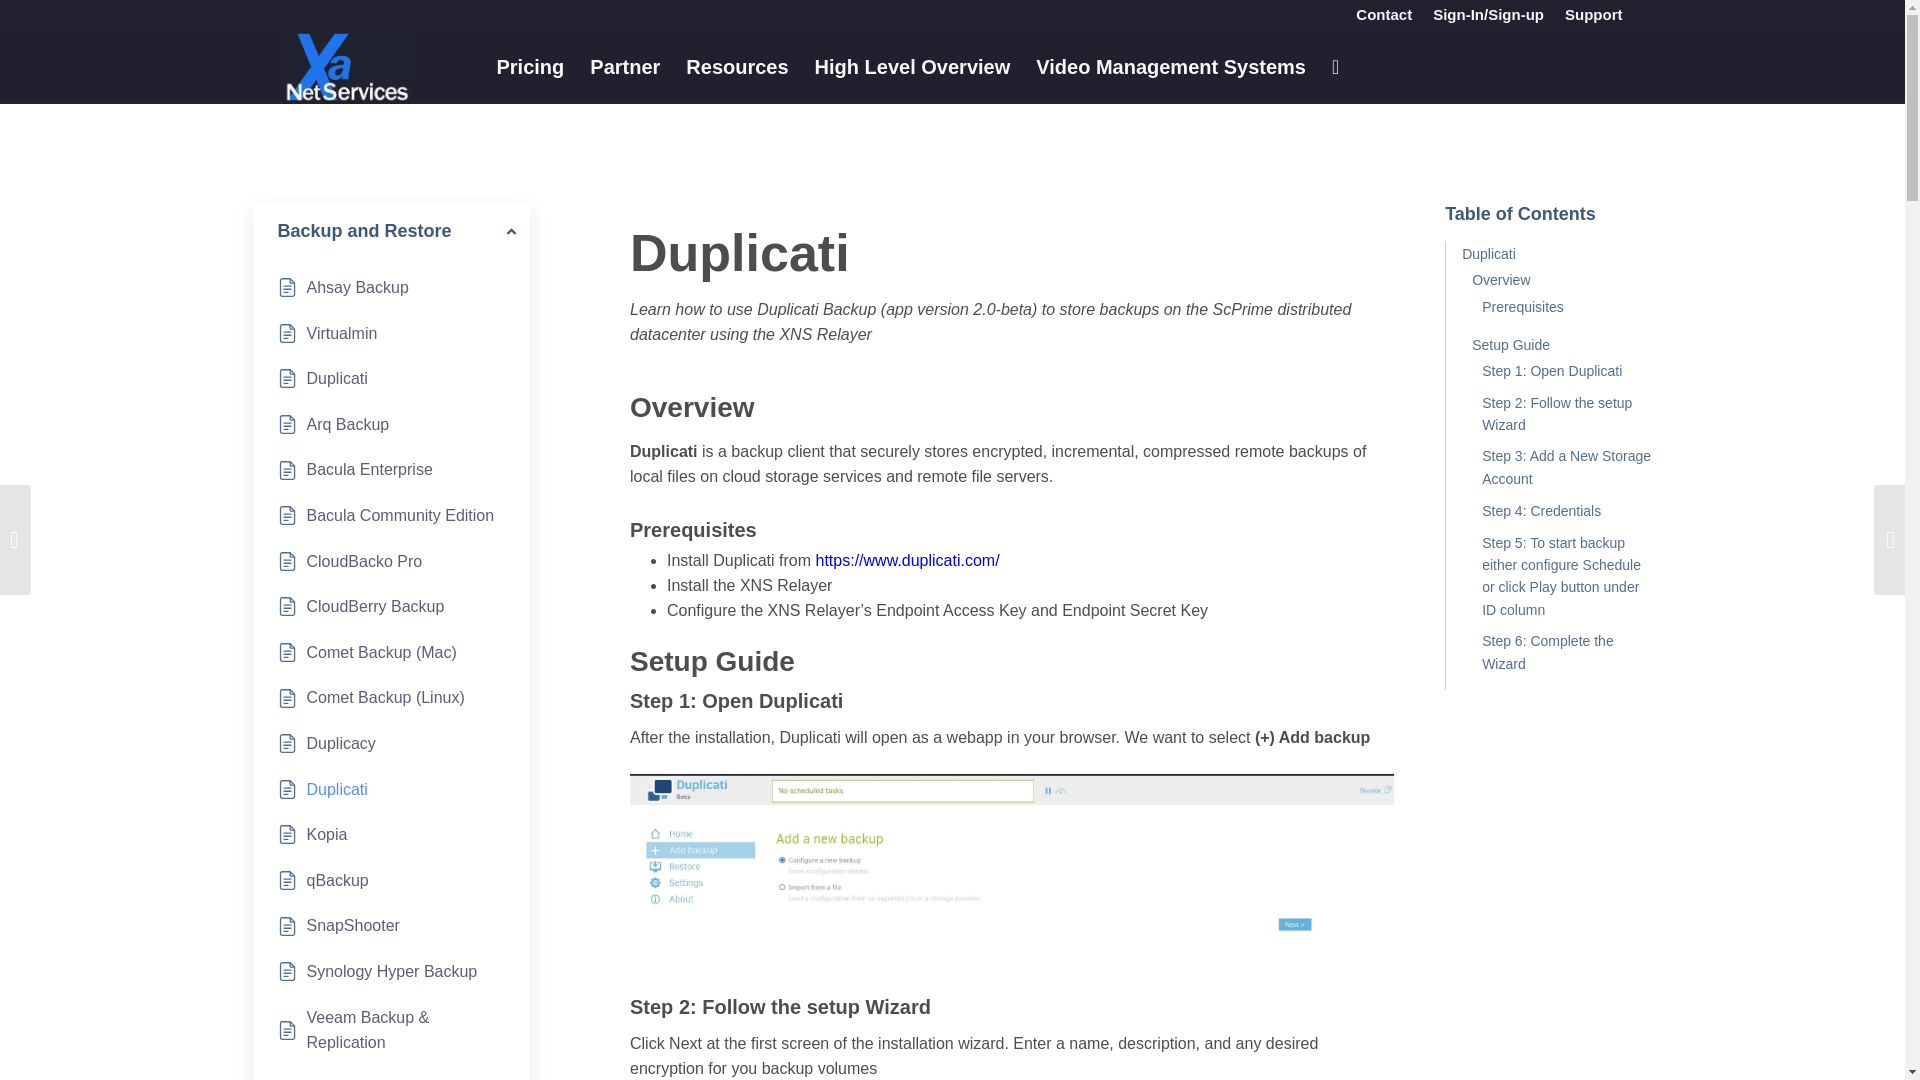 This screenshot has height=1080, width=1920. What do you see at coordinates (1383, 15) in the screenshot?
I see `Contact` at bounding box center [1383, 15].